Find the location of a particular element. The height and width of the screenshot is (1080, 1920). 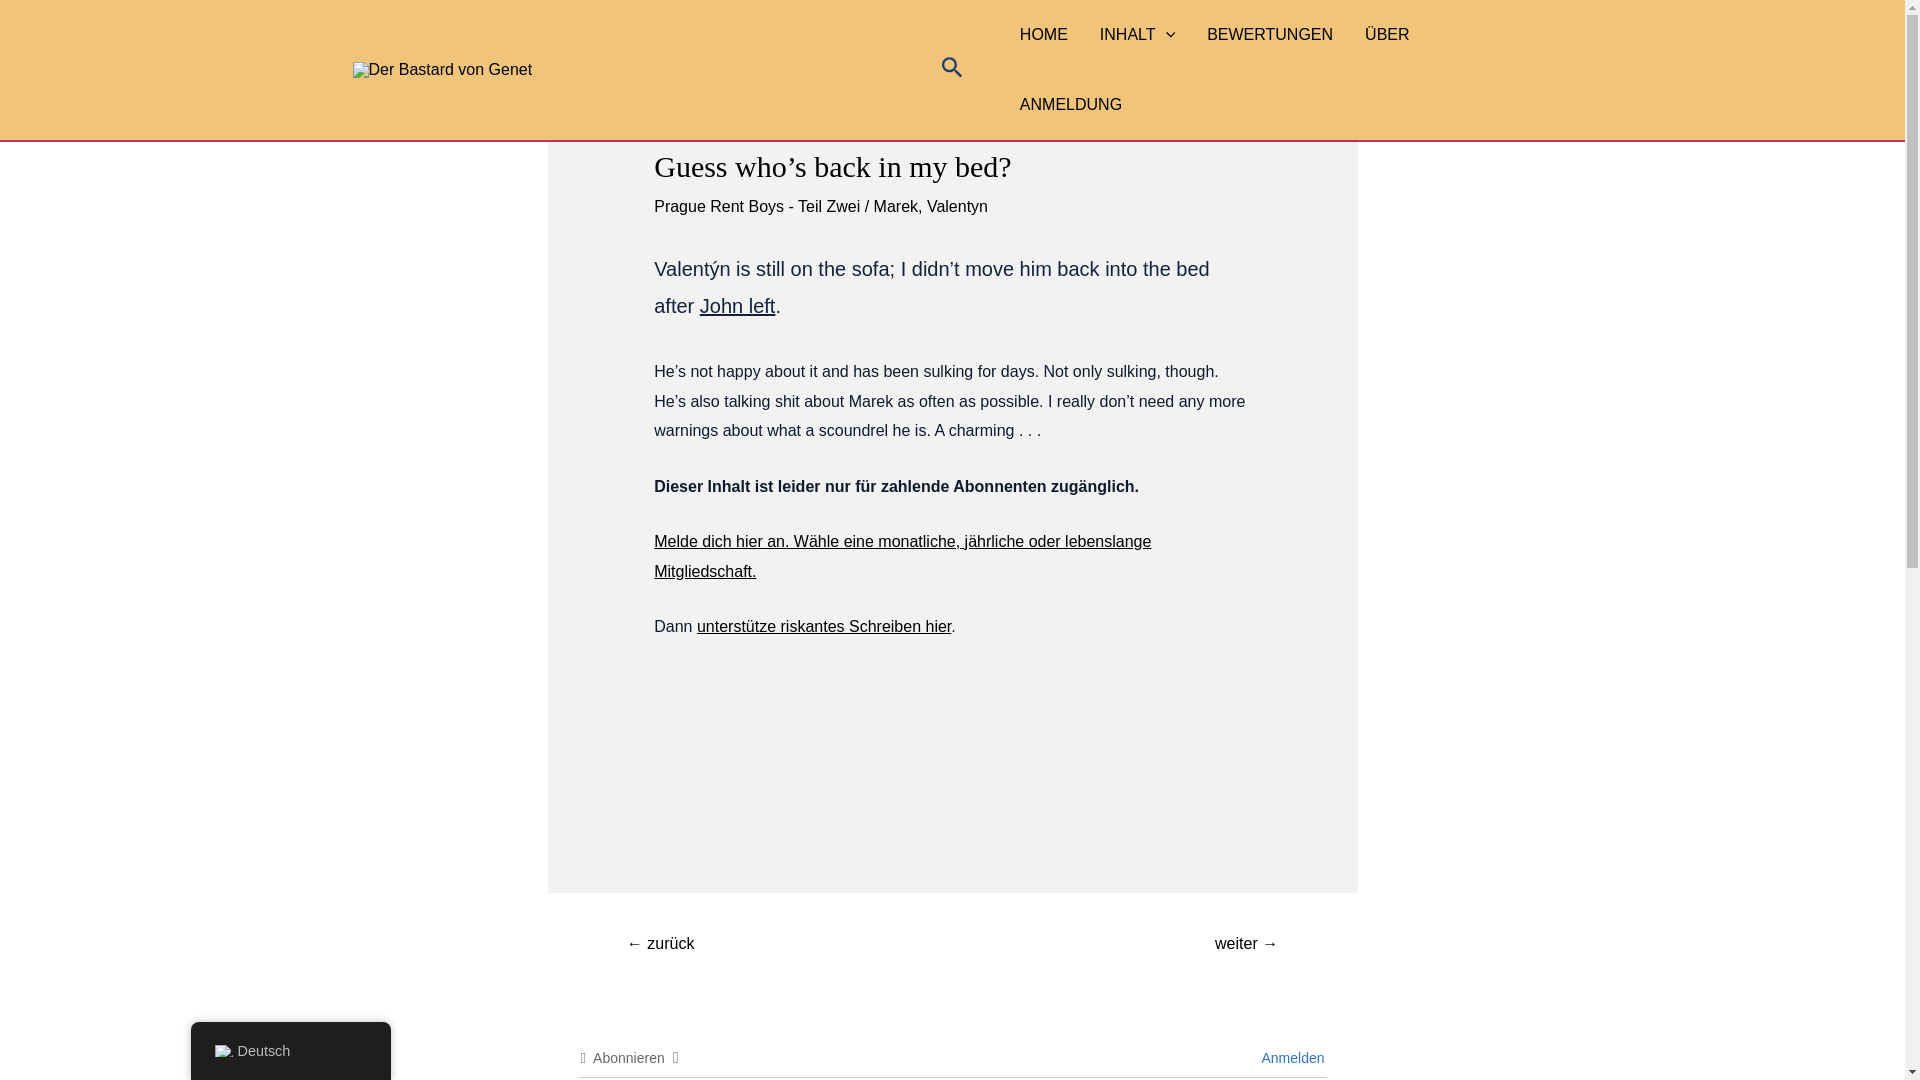

Vows renewed is located at coordinates (1246, 945).